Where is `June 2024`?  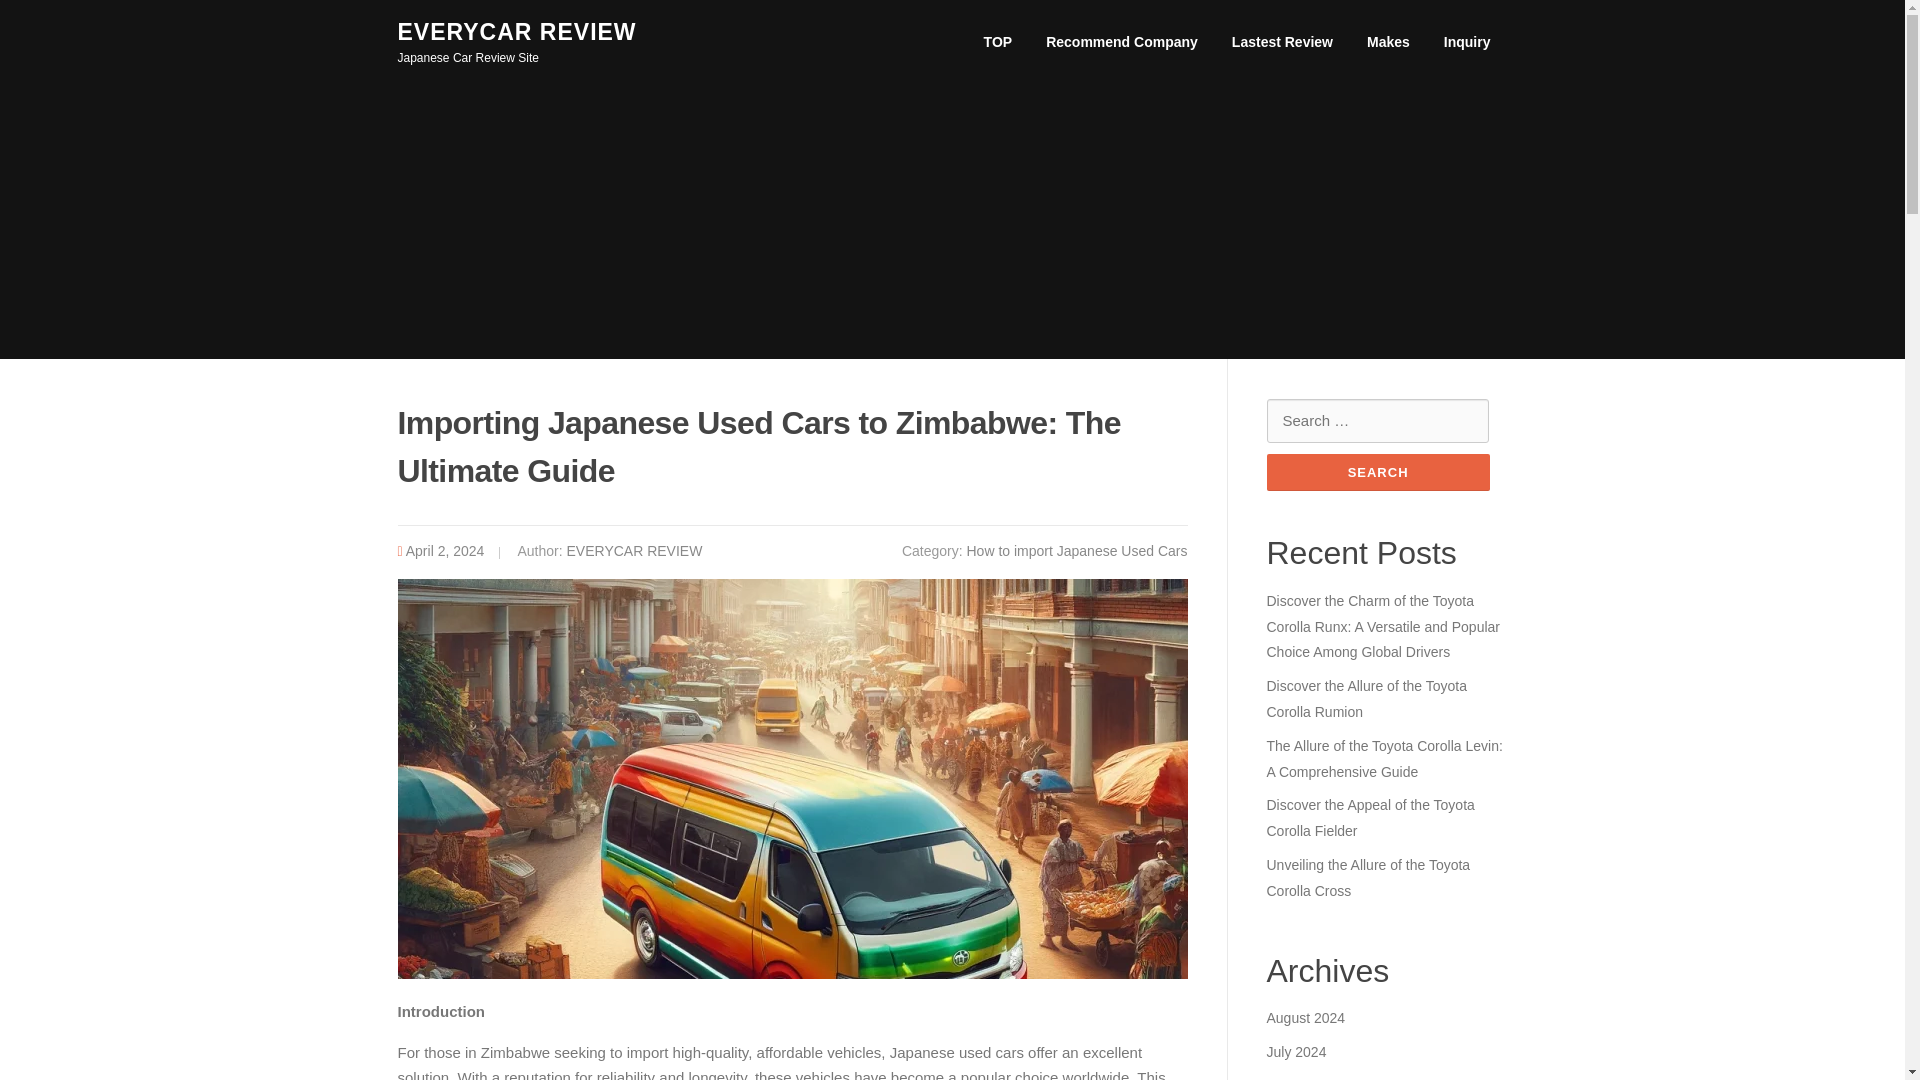 June 2024 is located at coordinates (1298, 1078).